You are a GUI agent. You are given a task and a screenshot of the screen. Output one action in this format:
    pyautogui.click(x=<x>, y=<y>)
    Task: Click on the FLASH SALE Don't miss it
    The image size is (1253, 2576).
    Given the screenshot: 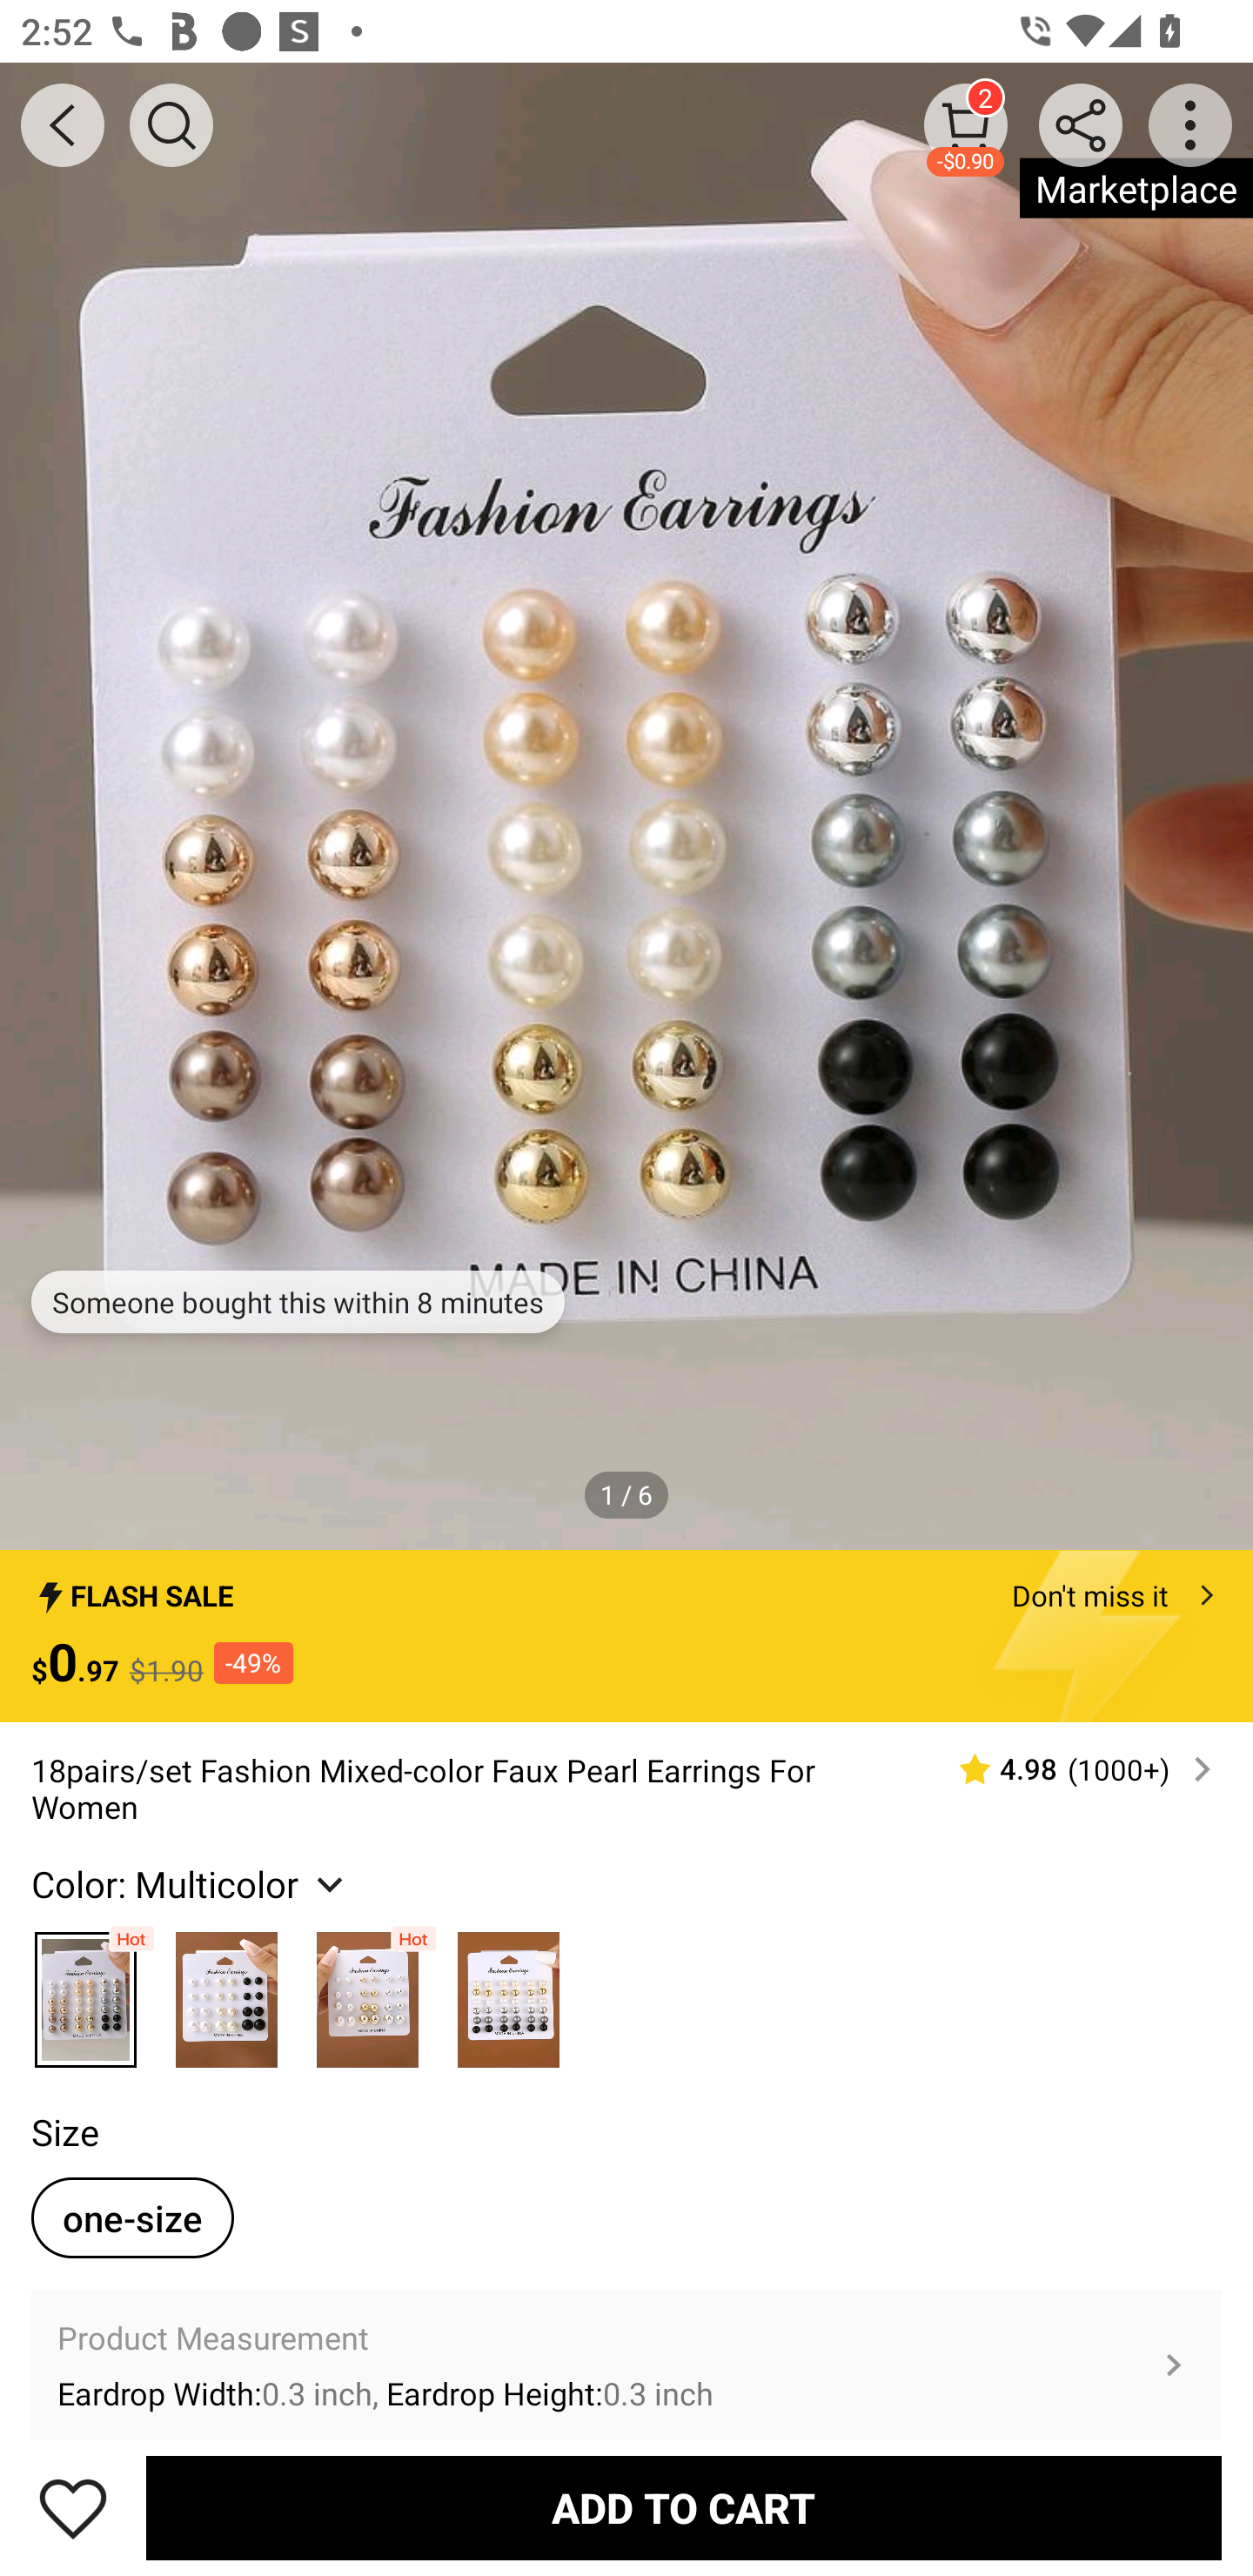 What is the action you would take?
    pyautogui.click(x=626, y=1587)
    